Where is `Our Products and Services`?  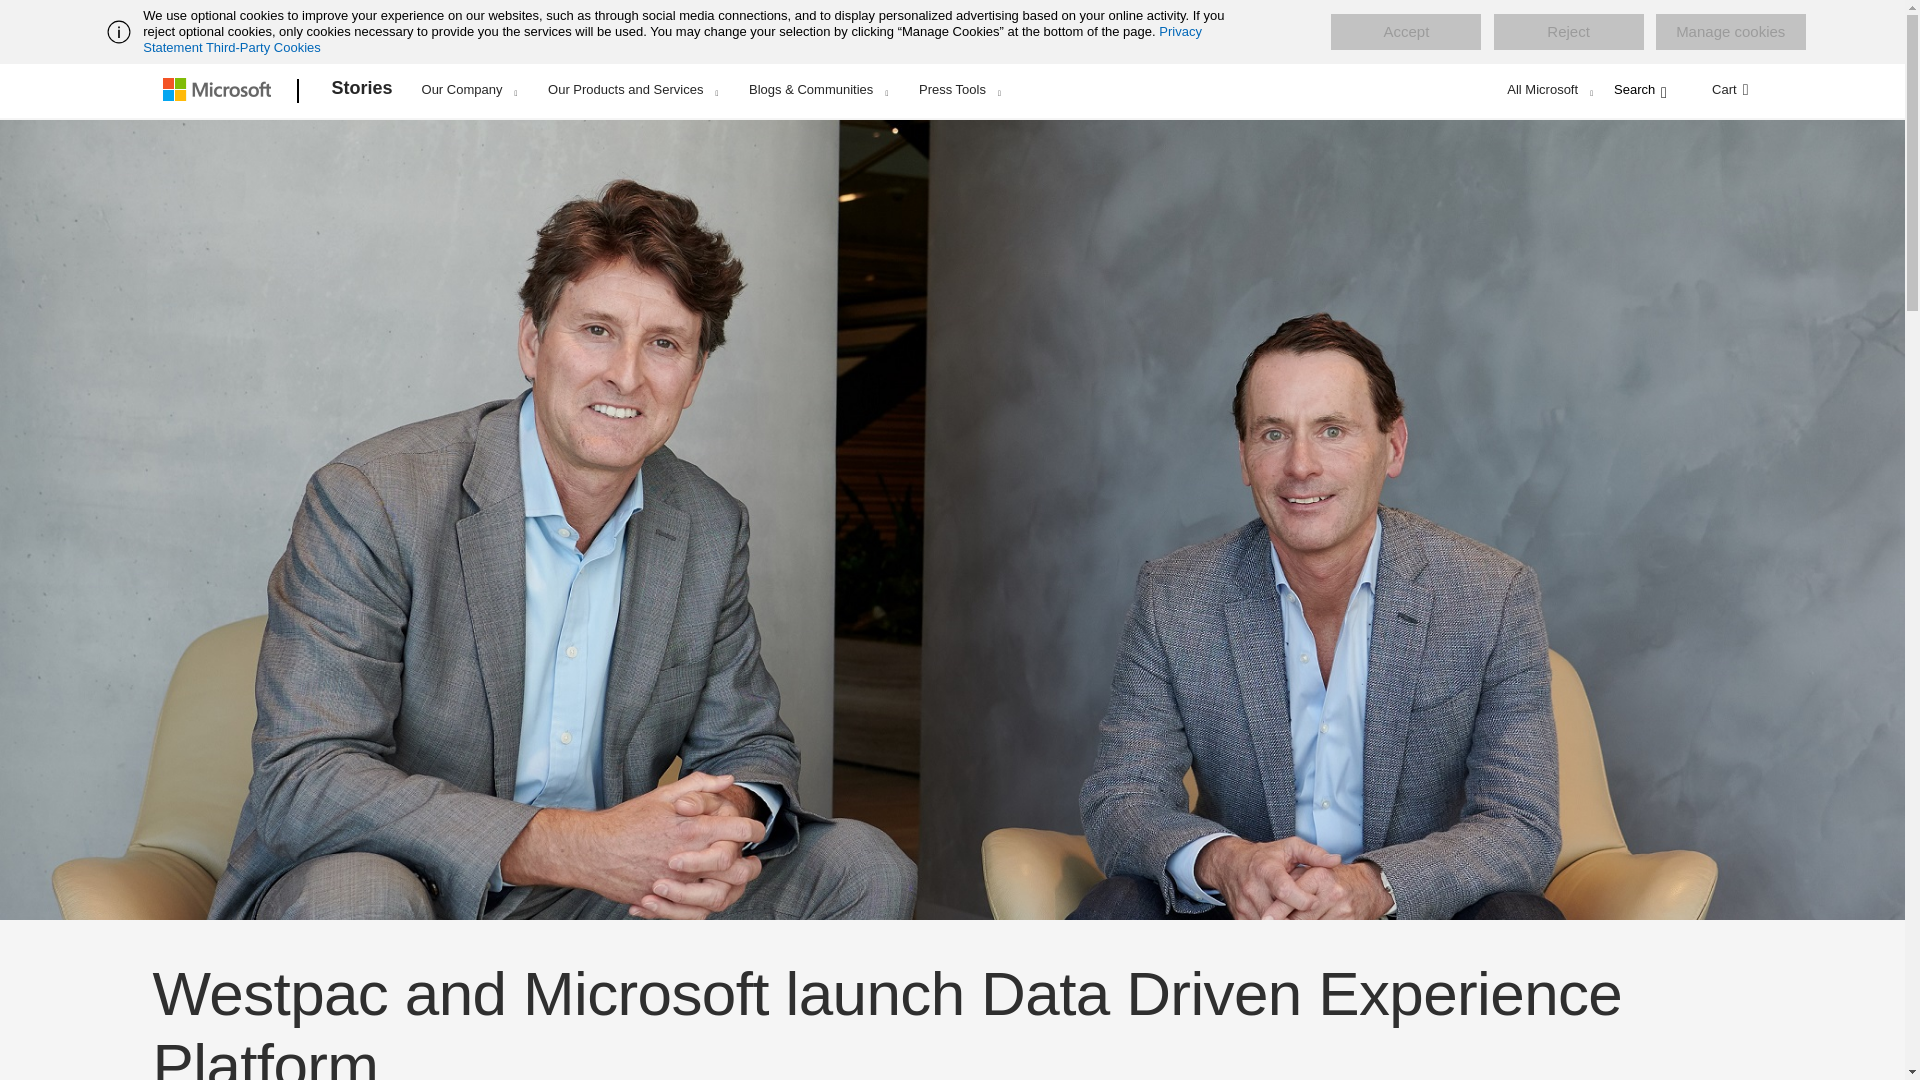
Our Products and Services is located at coordinates (632, 89).